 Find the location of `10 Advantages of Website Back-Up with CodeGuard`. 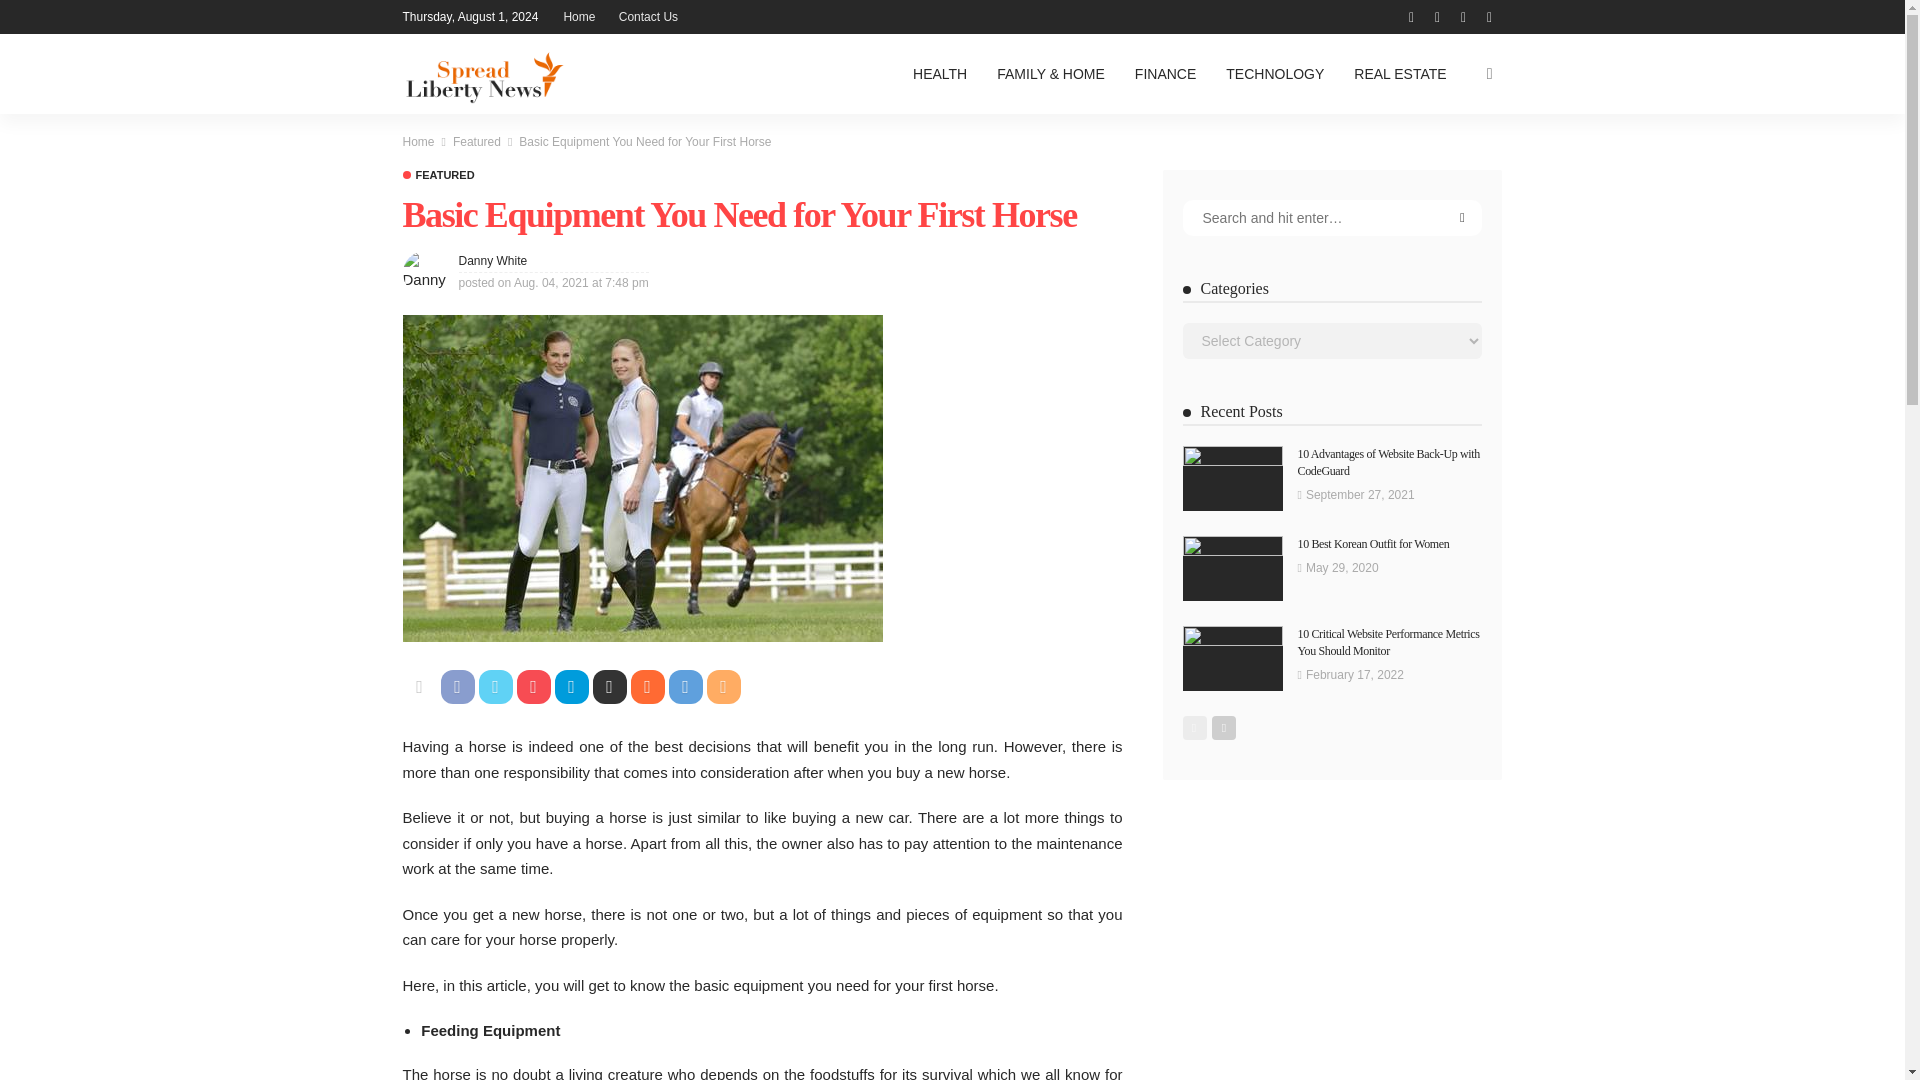

10 Advantages of Website Back-Up with CodeGuard is located at coordinates (1232, 478).